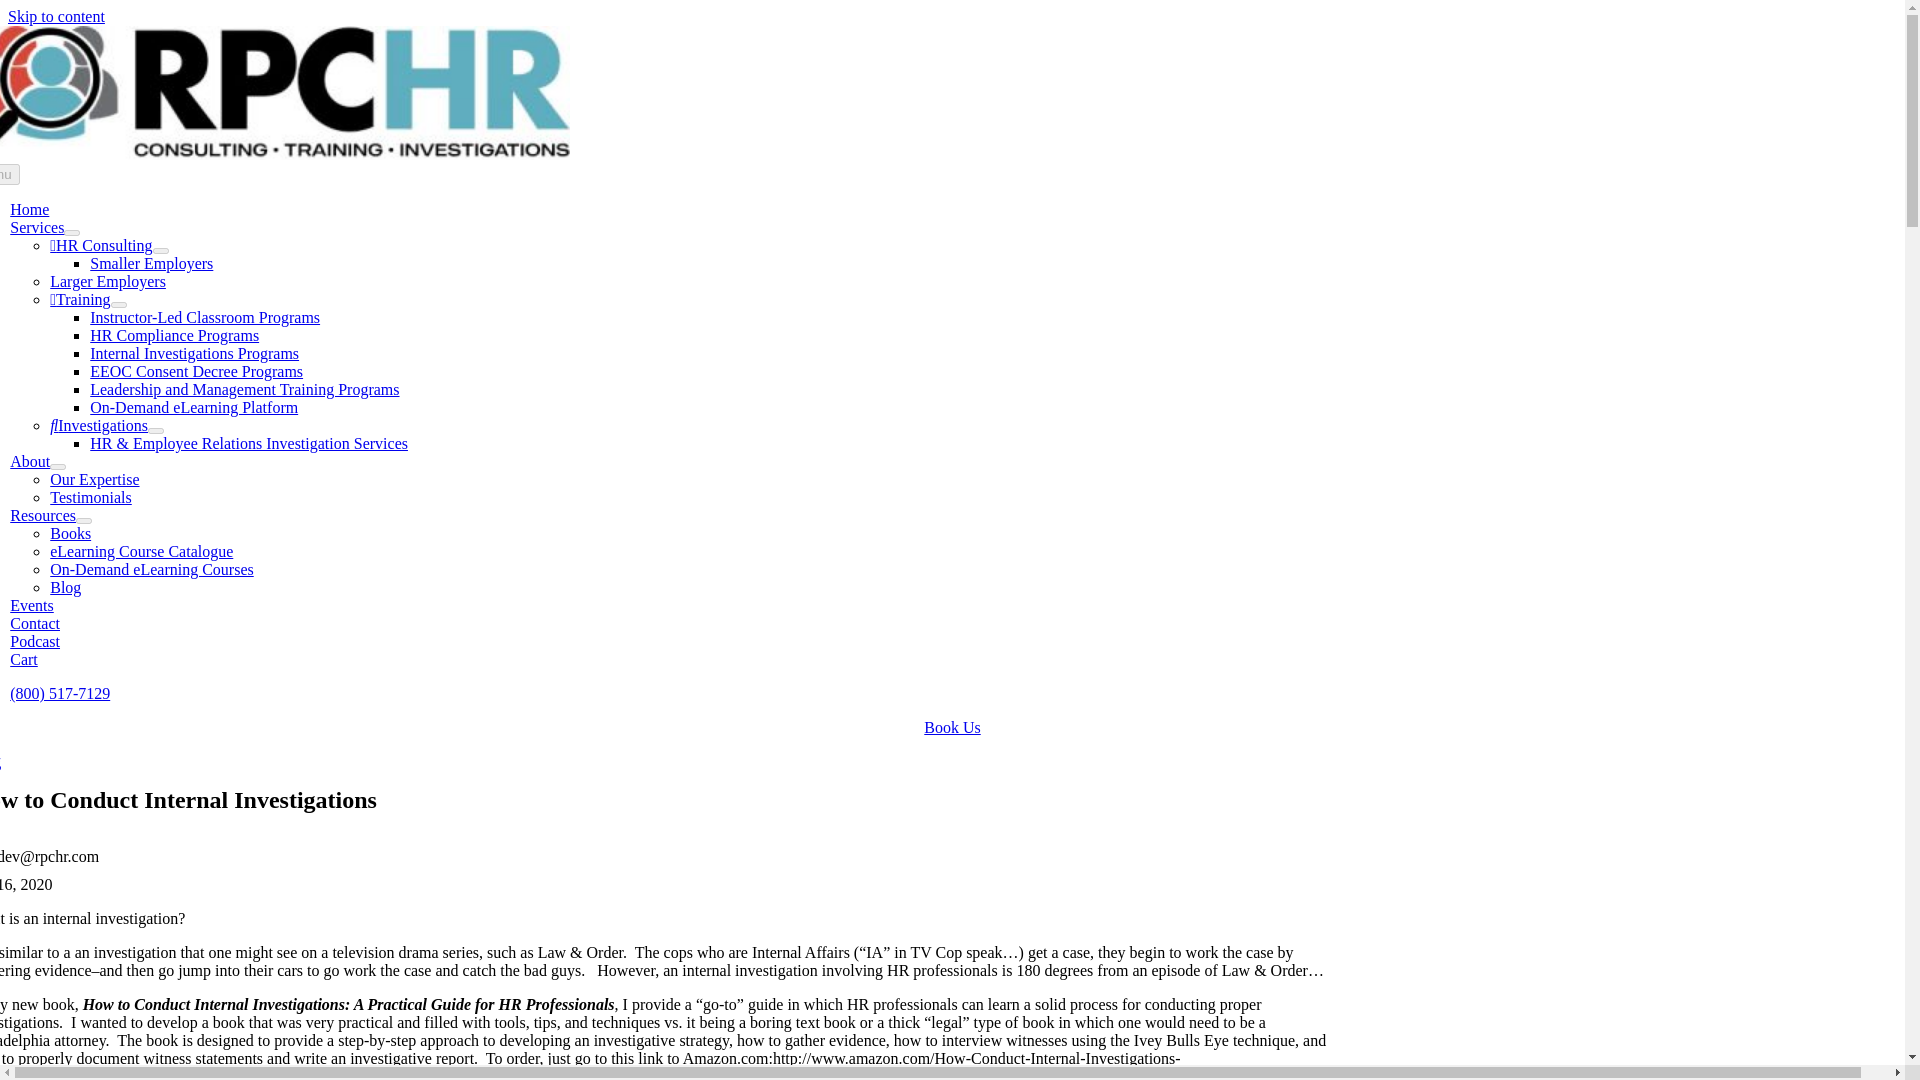 This screenshot has height=1080, width=1920. Describe the element at coordinates (36, 228) in the screenshot. I see `Services` at that location.